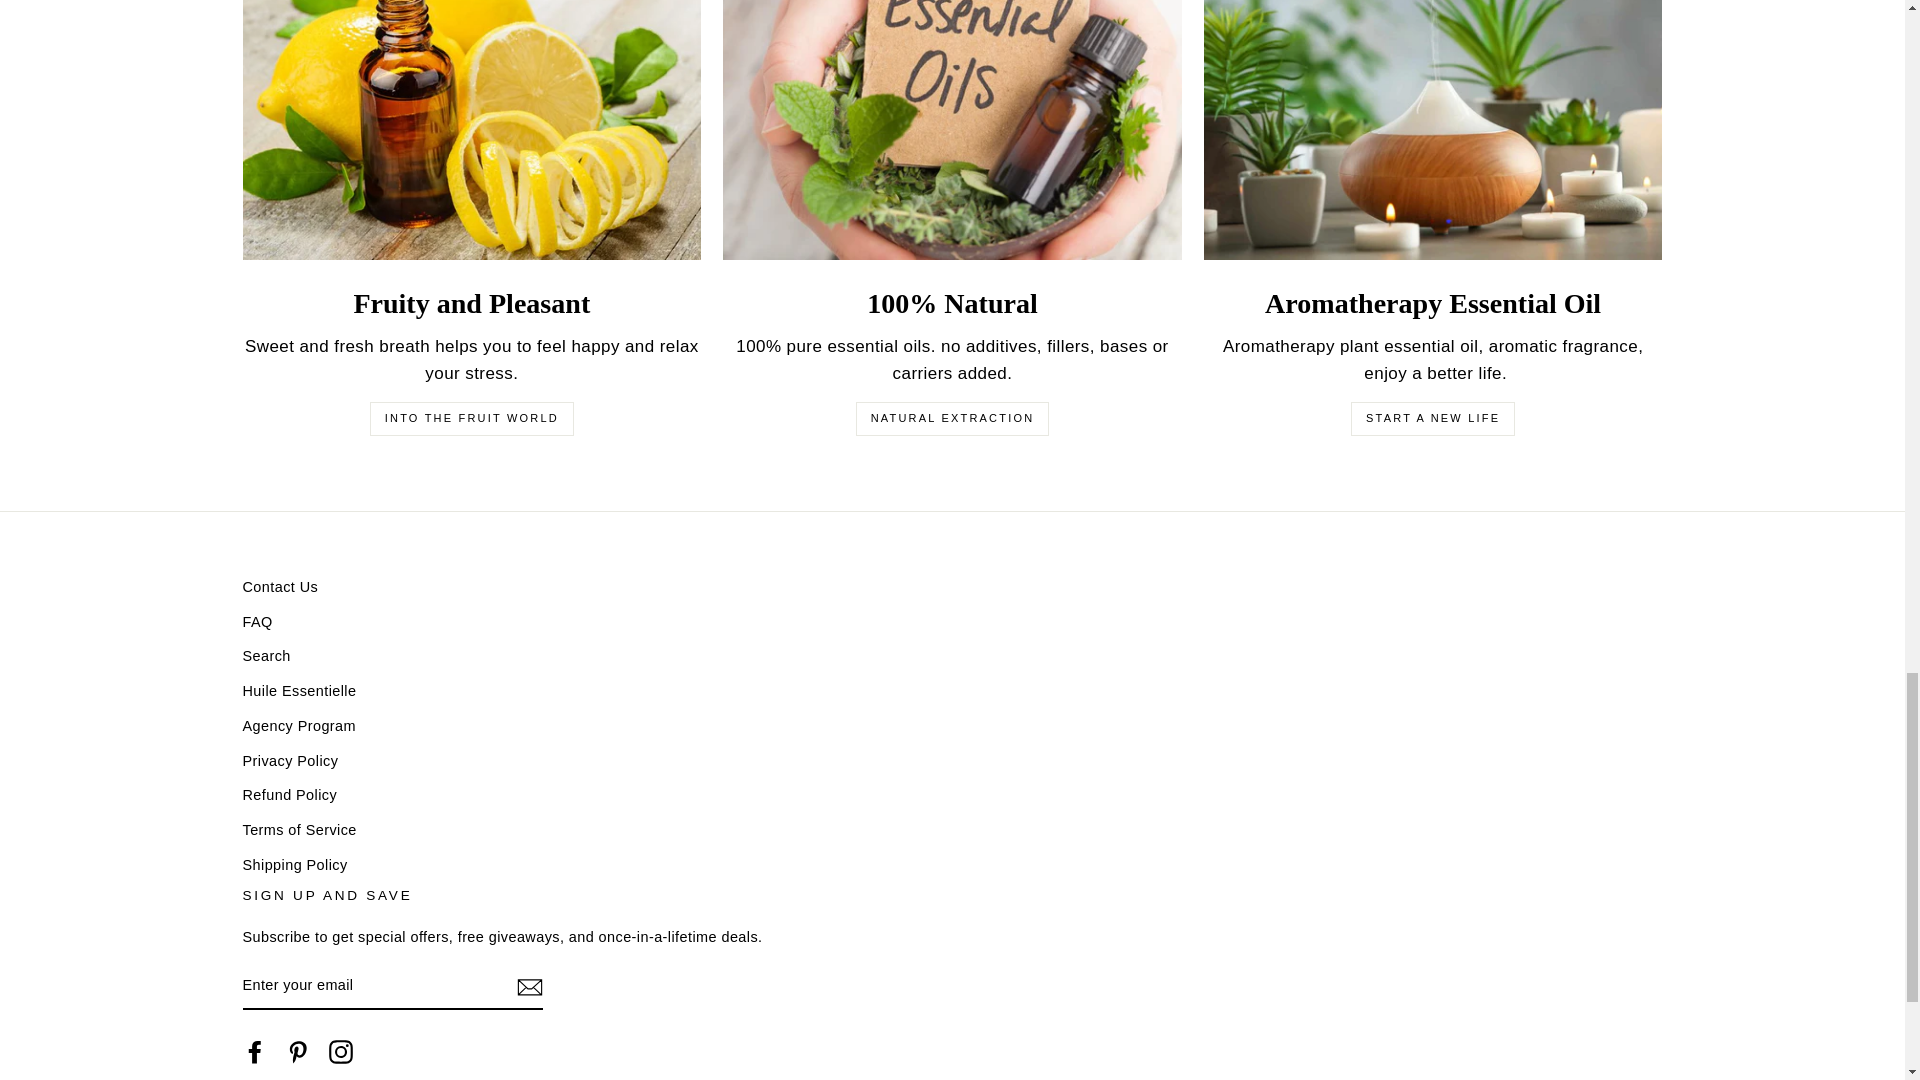 This screenshot has height=1080, width=1920. Describe the element at coordinates (340, 1052) in the screenshot. I see `RainbowAbby 2013 on Instagram` at that location.